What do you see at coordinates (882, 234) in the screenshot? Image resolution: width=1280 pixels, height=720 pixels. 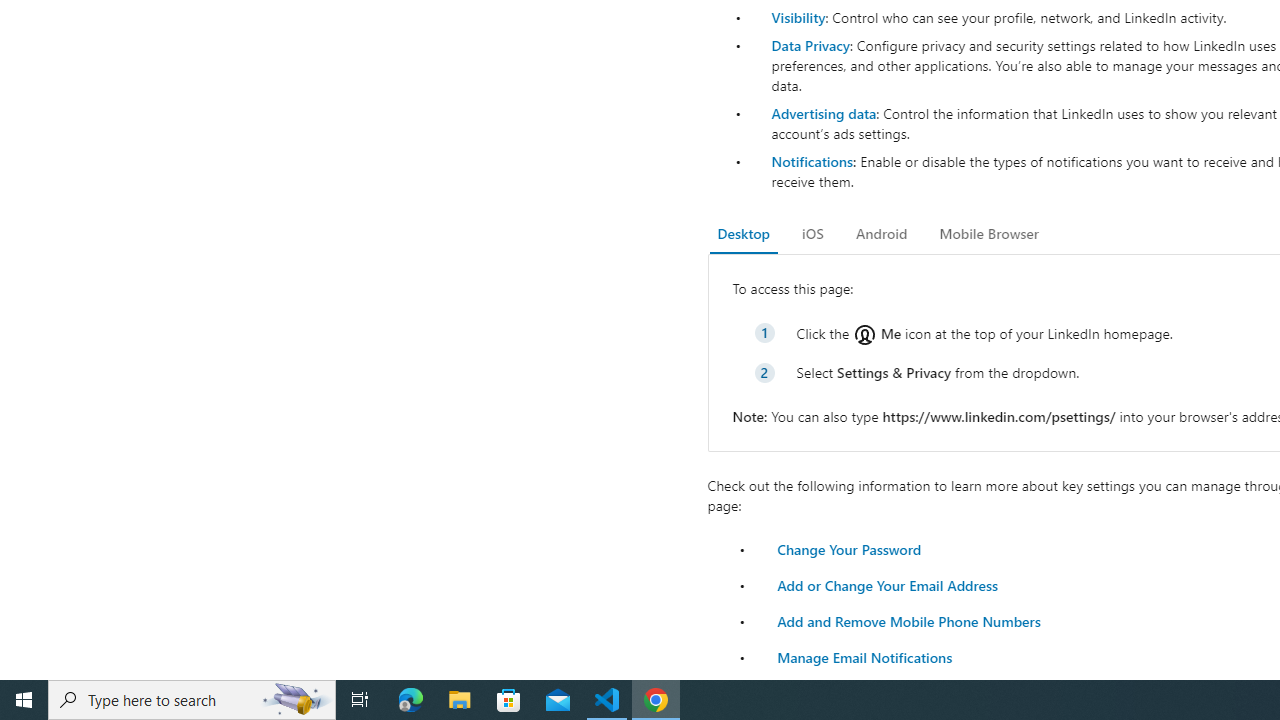 I see `Android` at bounding box center [882, 234].